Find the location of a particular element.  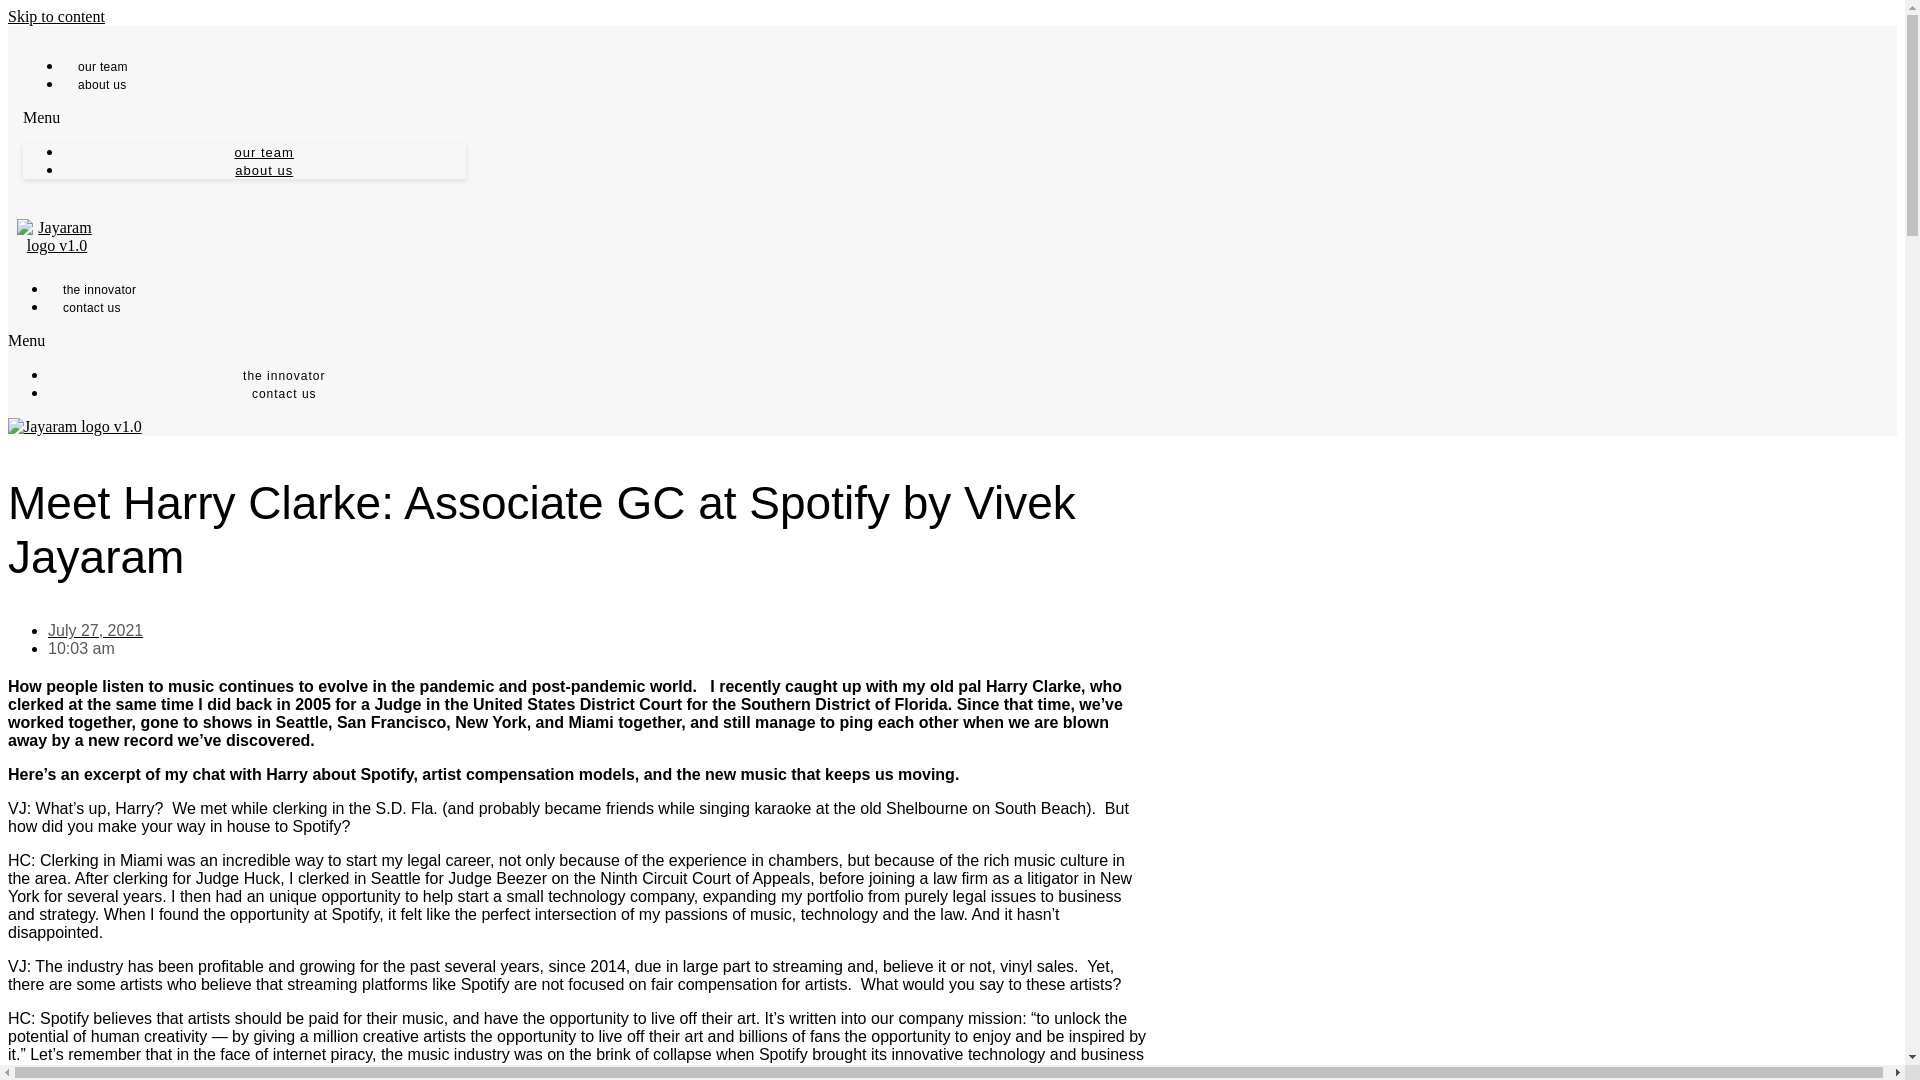

Skip to content is located at coordinates (56, 16).